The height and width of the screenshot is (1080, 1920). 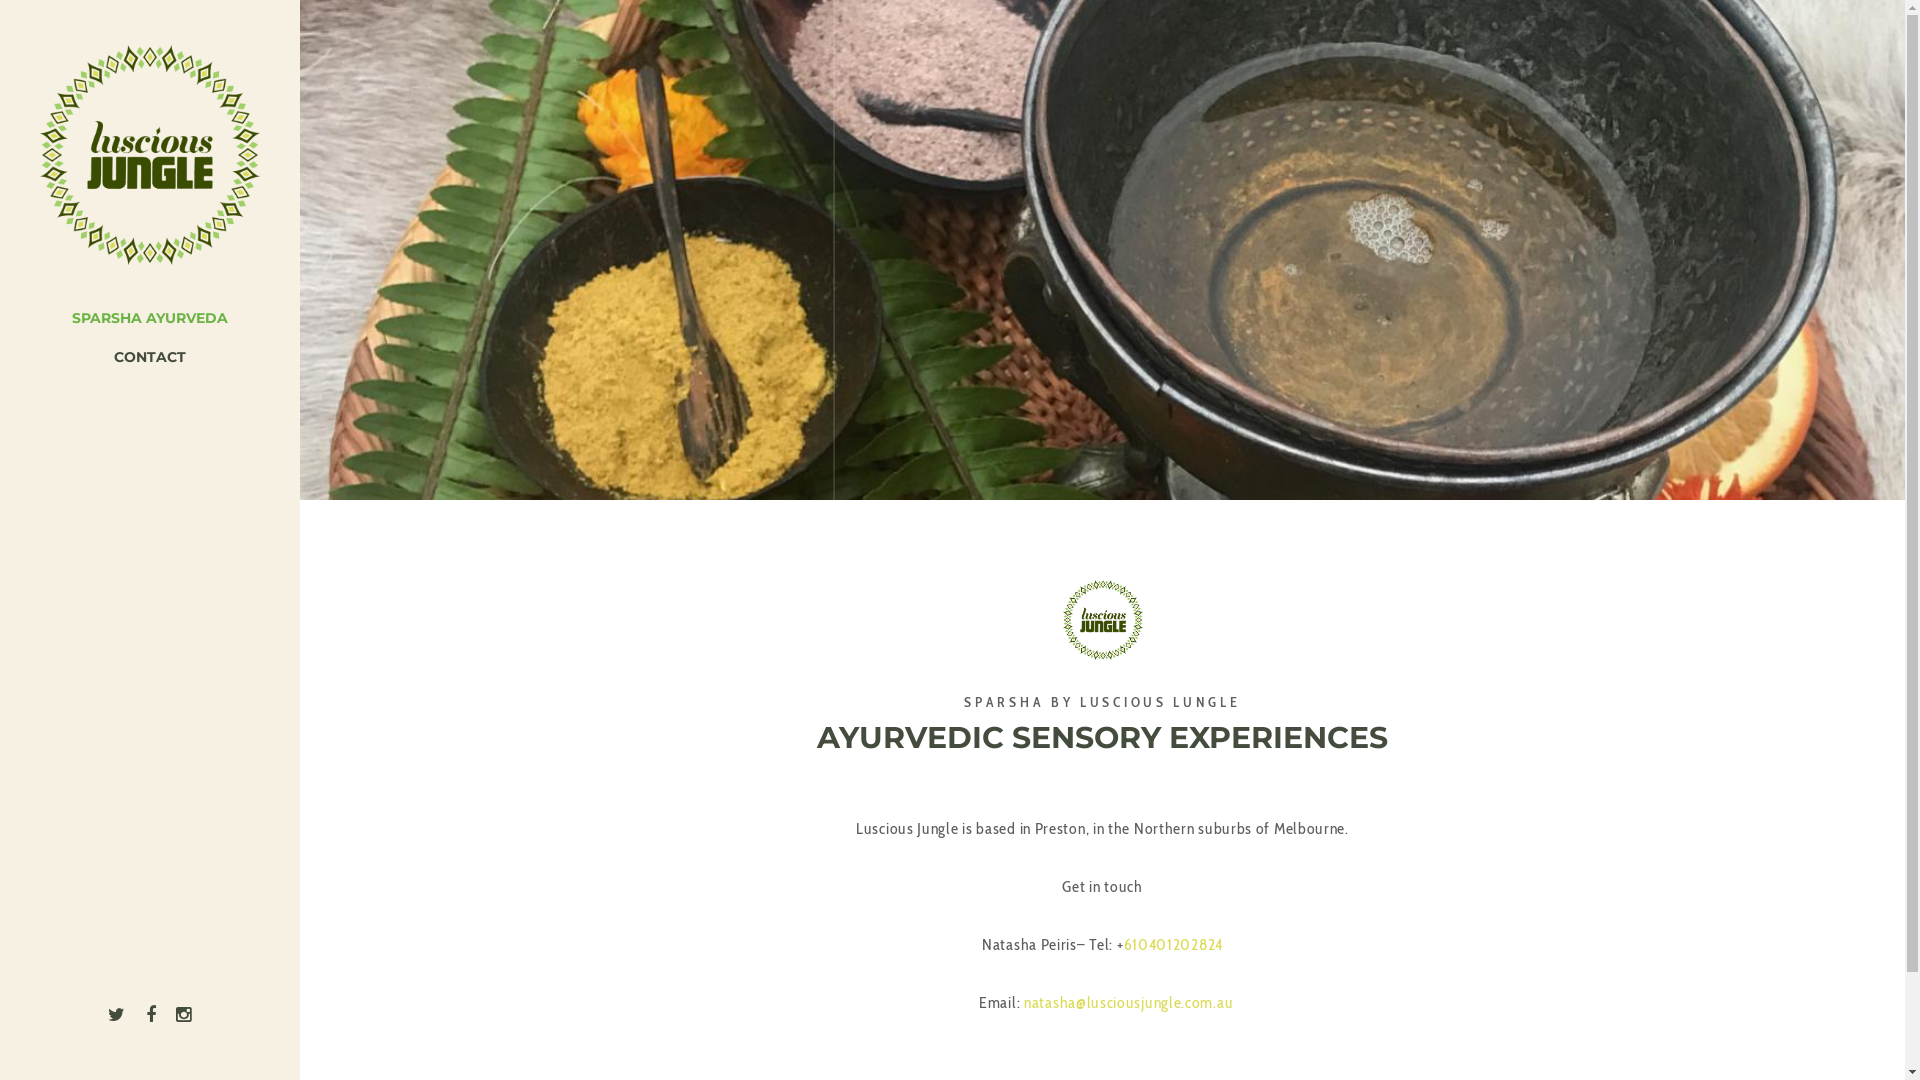 I want to click on SPARSHA AYURVEDA, so click(x=150, y=318).